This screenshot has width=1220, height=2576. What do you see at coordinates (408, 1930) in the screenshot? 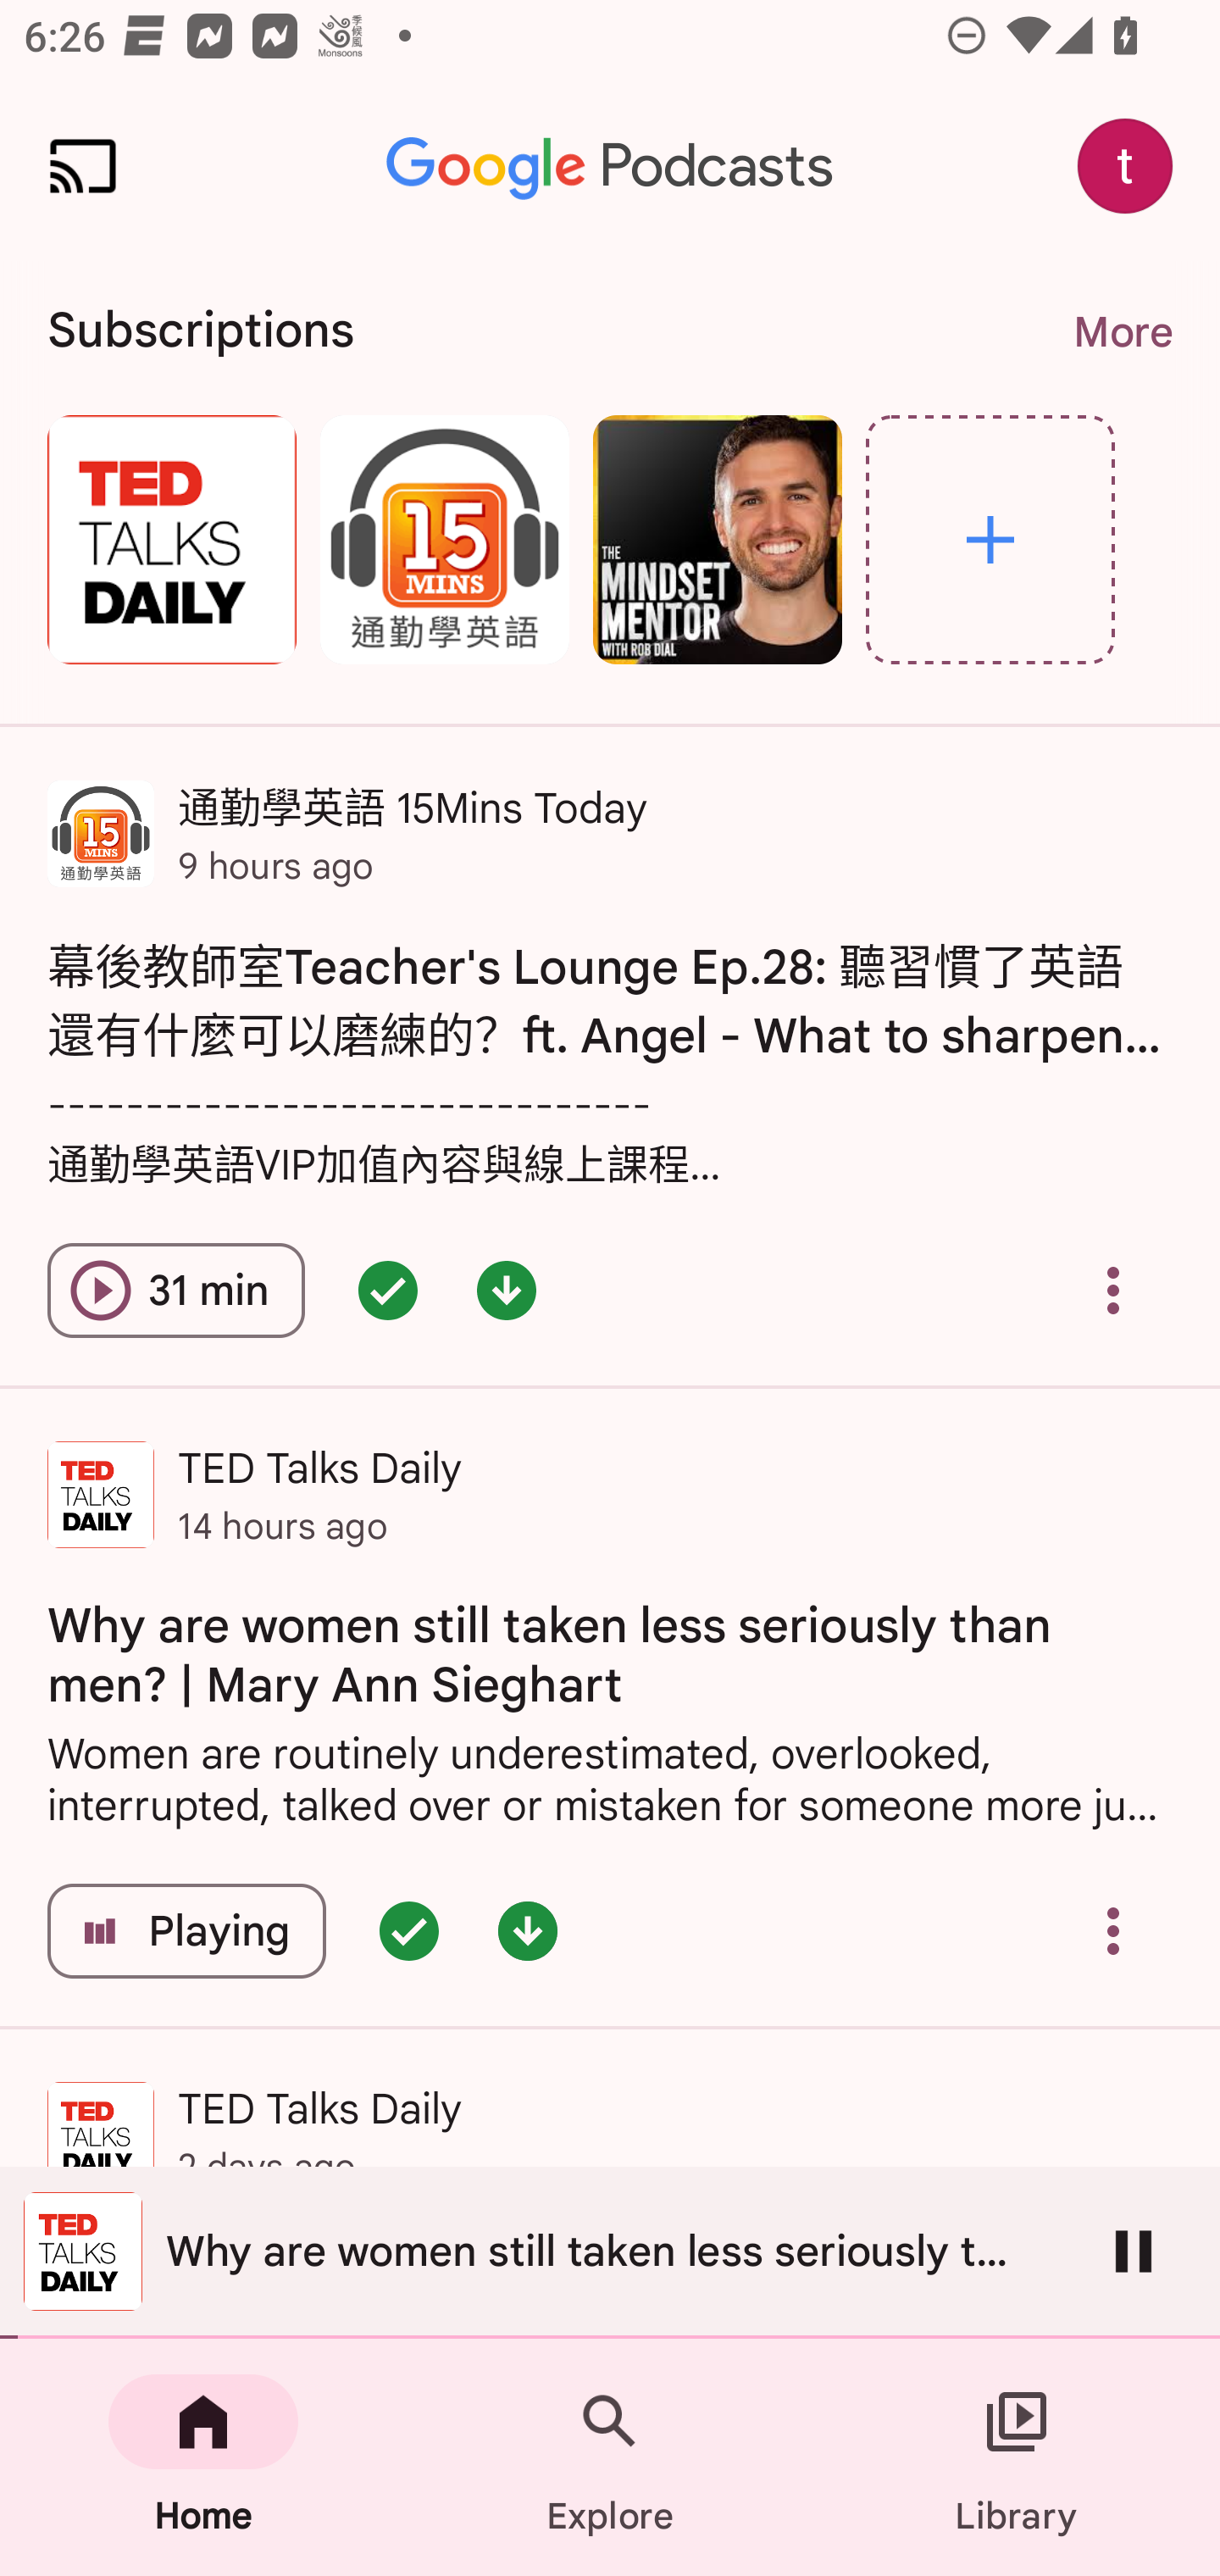
I see `Episode queued - double tap for options` at bounding box center [408, 1930].